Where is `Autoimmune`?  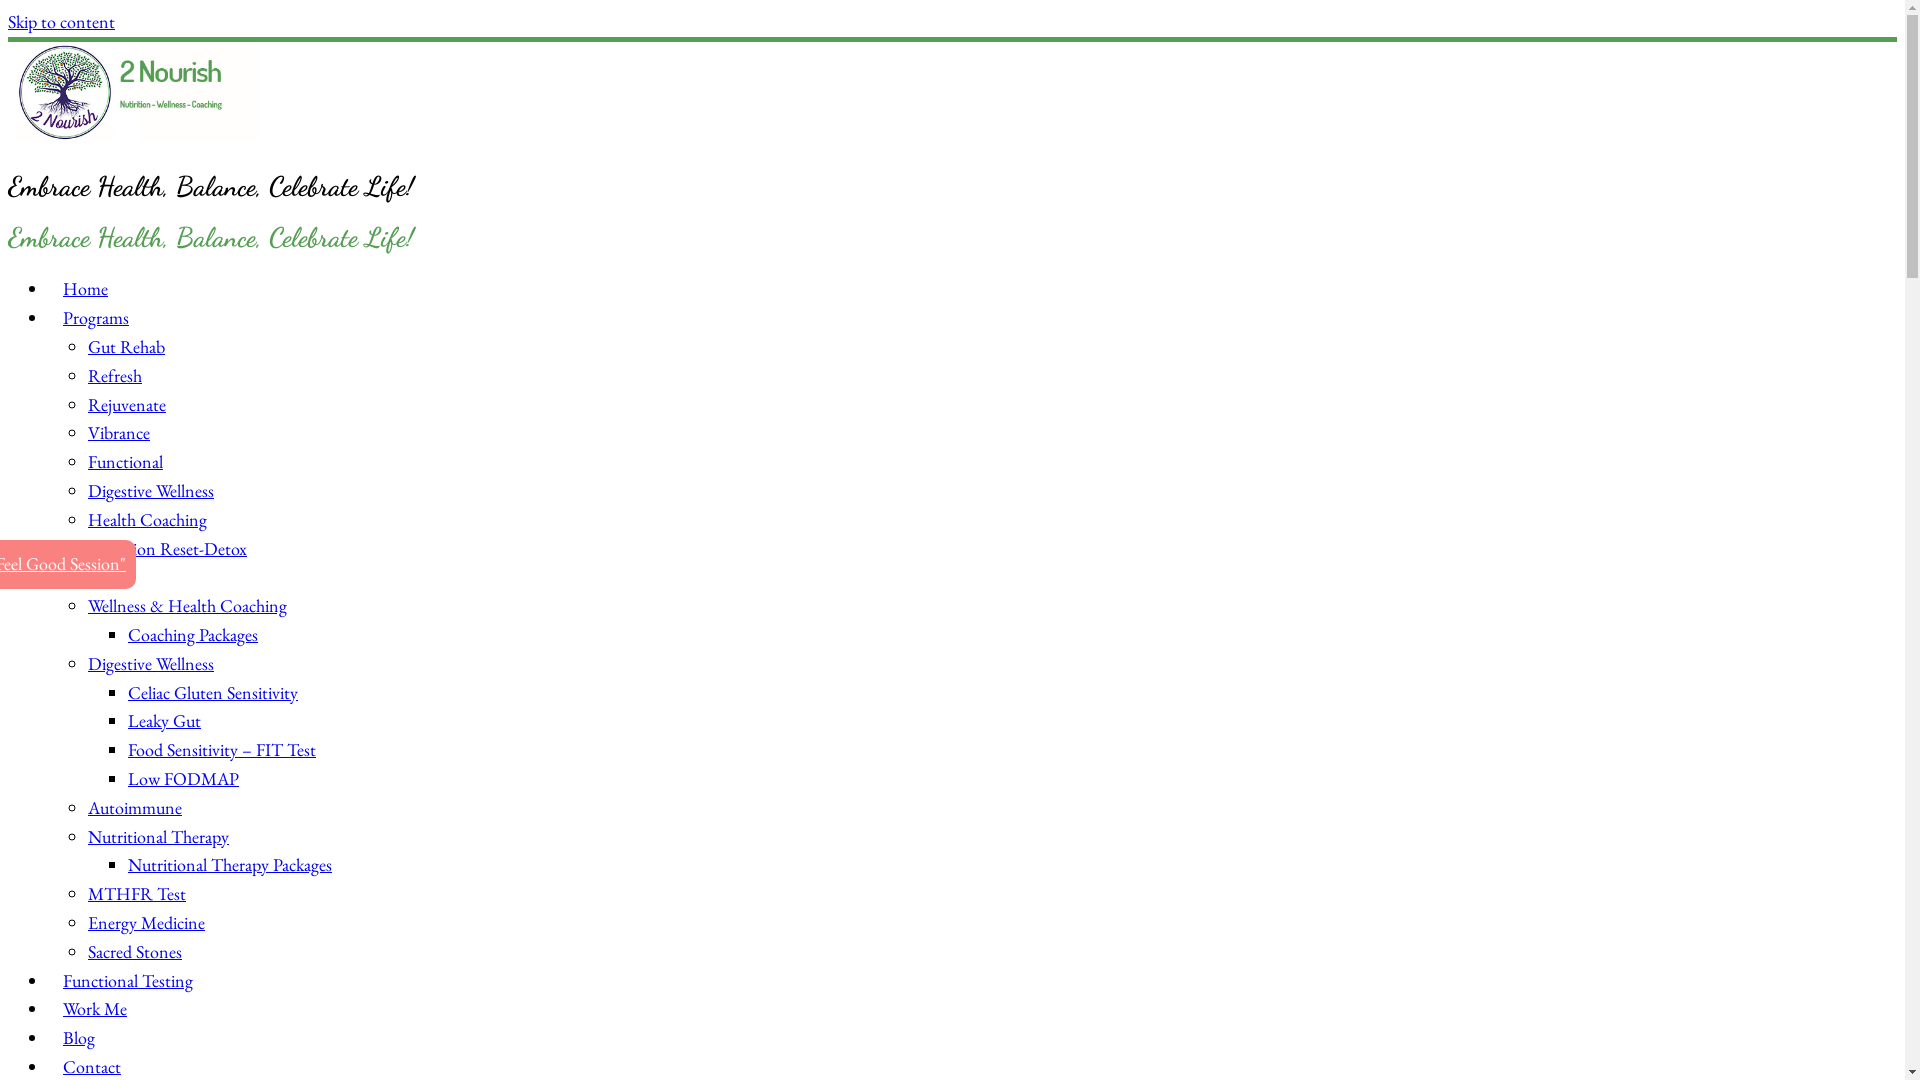
Autoimmune is located at coordinates (135, 808).